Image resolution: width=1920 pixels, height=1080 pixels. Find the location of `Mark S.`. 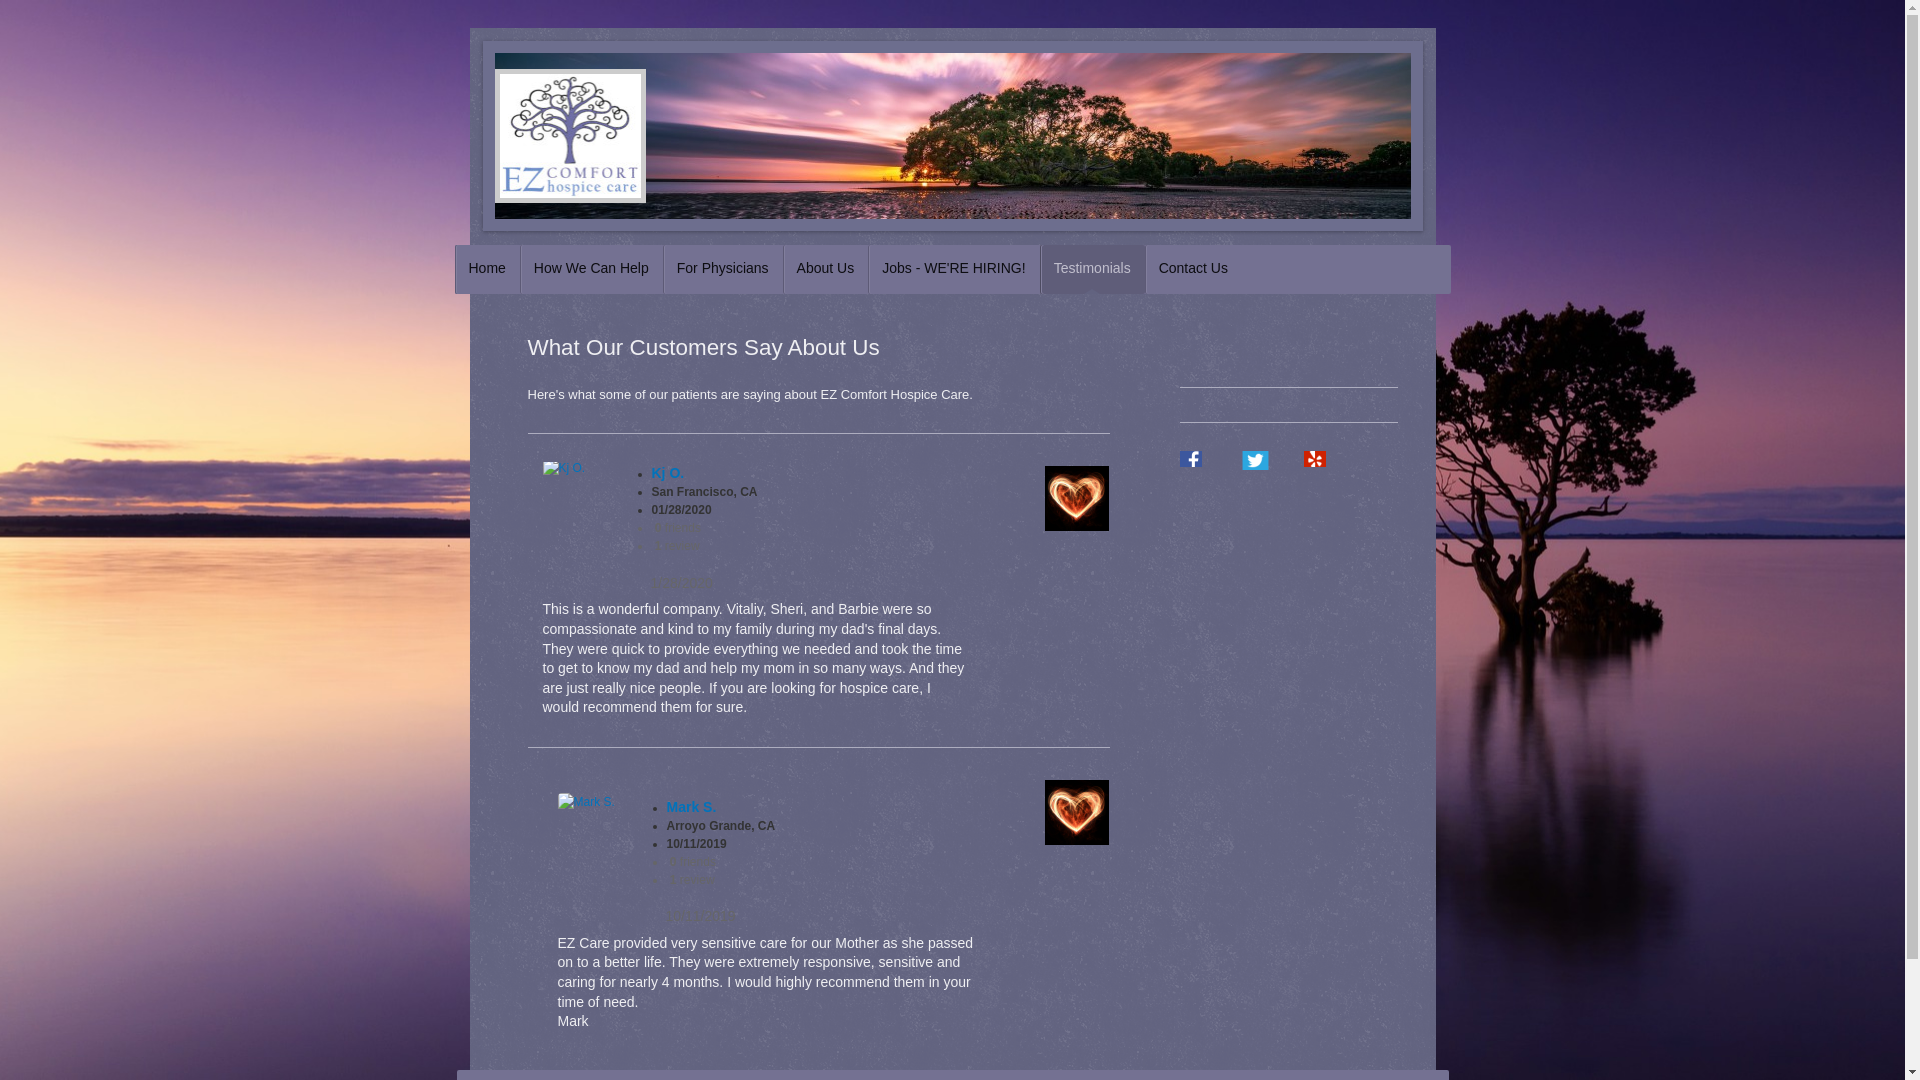

Mark S. is located at coordinates (691, 807).